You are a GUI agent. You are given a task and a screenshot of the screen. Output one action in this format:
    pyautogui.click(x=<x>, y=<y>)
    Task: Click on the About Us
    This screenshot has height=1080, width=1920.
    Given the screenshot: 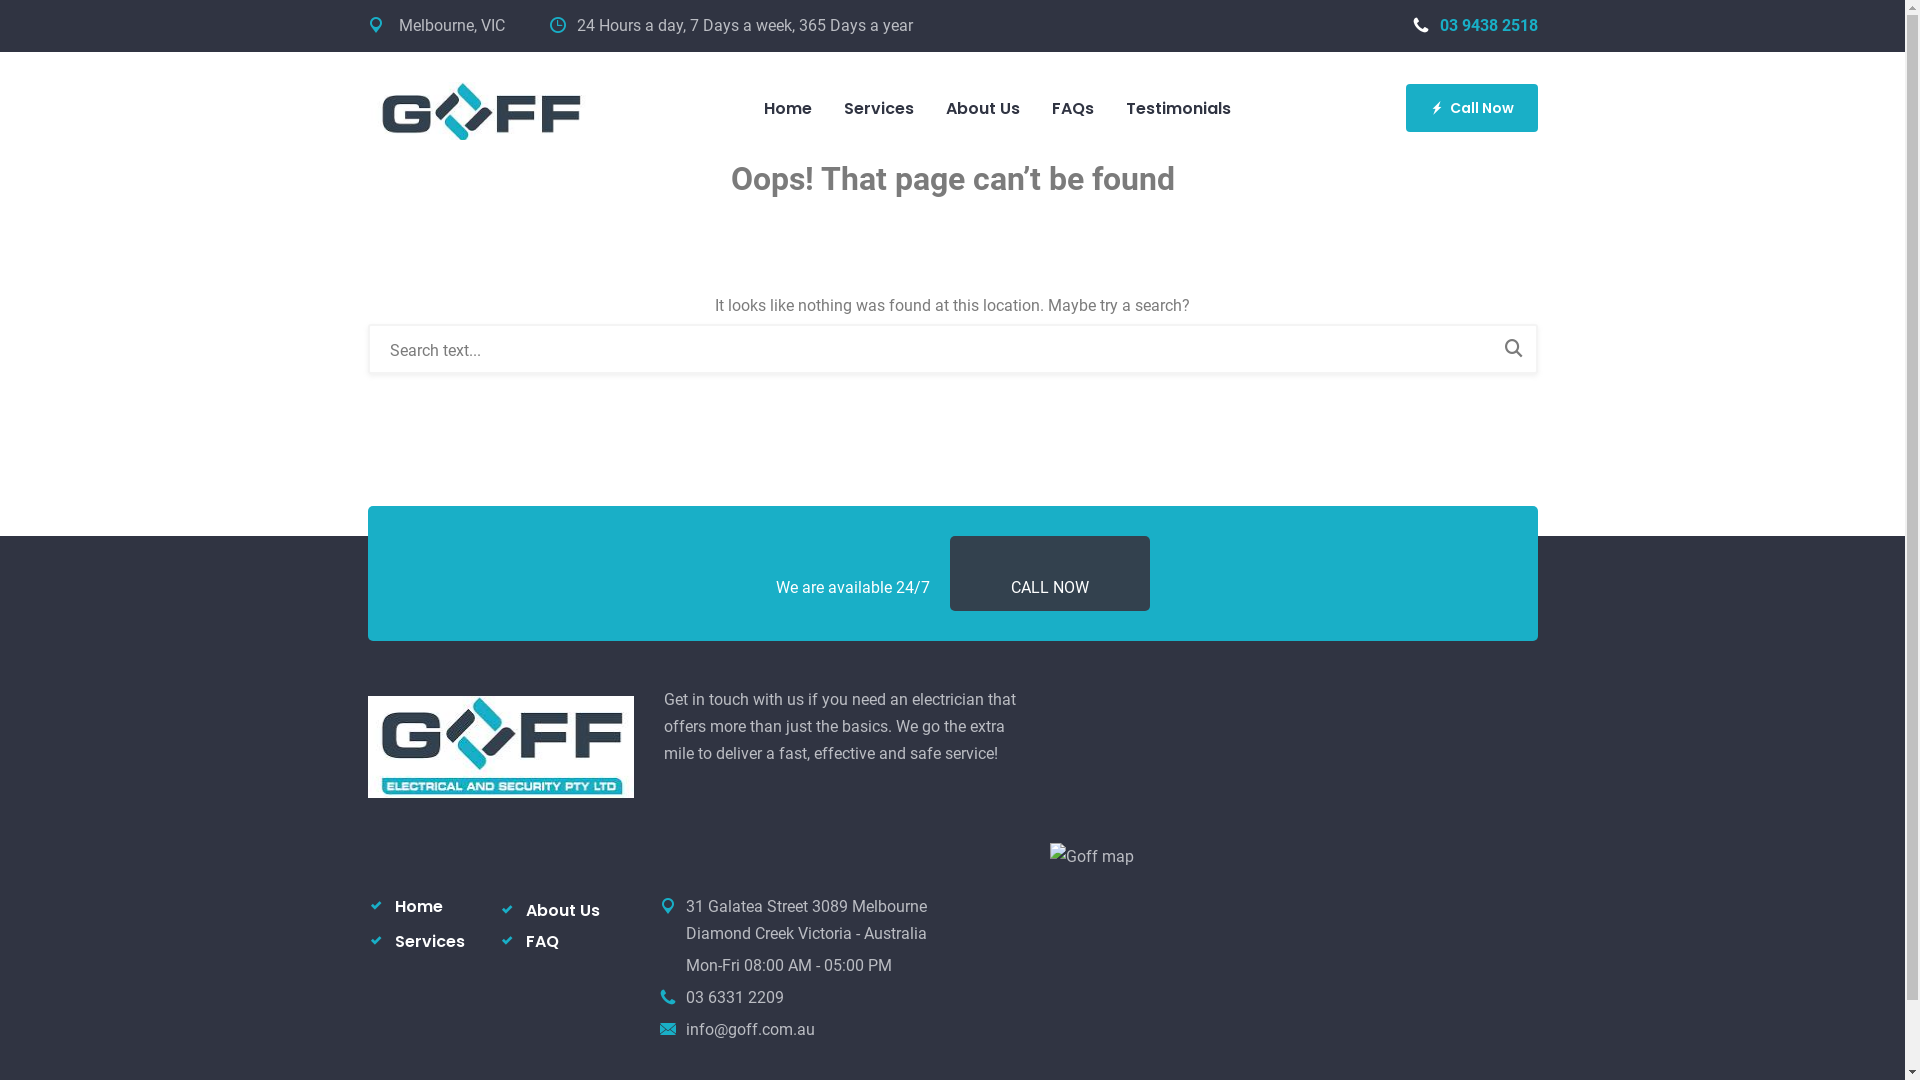 What is the action you would take?
    pyautogui.click(x=983, y=109)
    